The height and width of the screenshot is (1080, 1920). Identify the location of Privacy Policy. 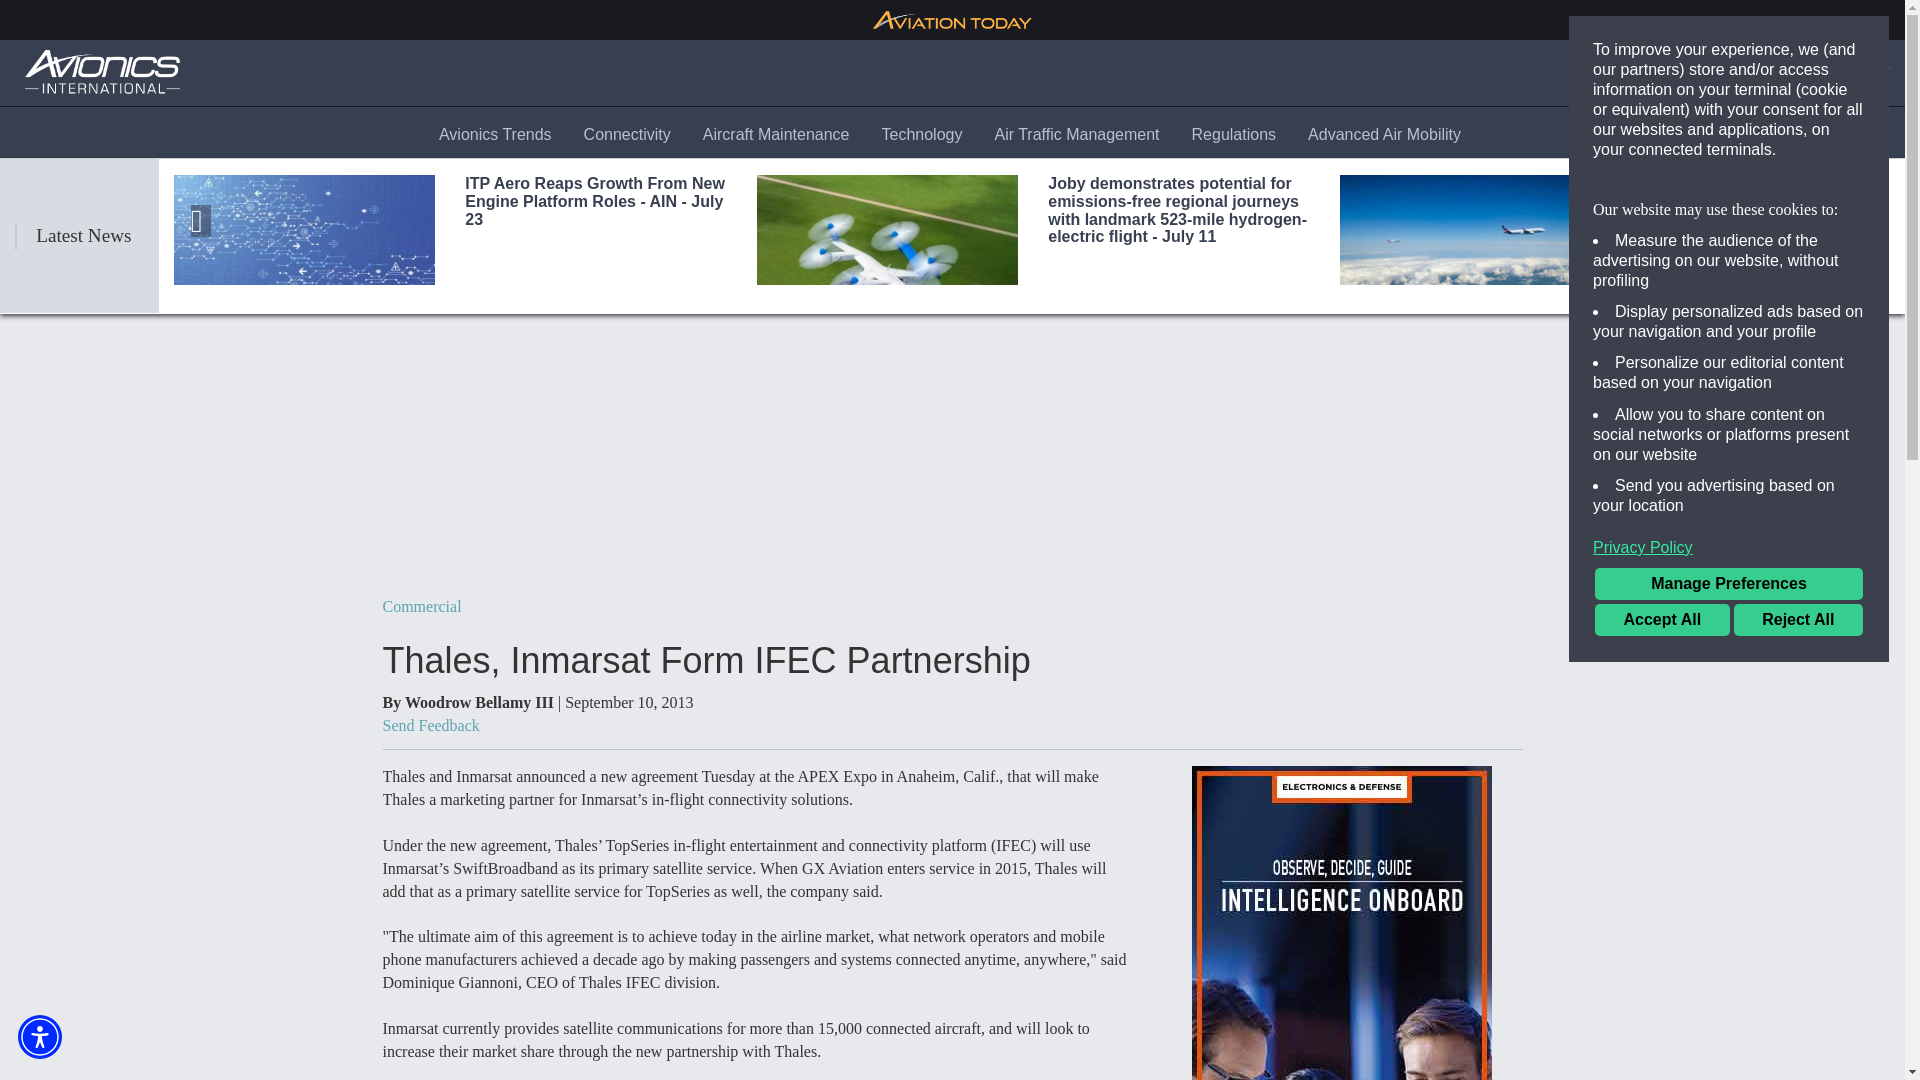
(1728, 548).